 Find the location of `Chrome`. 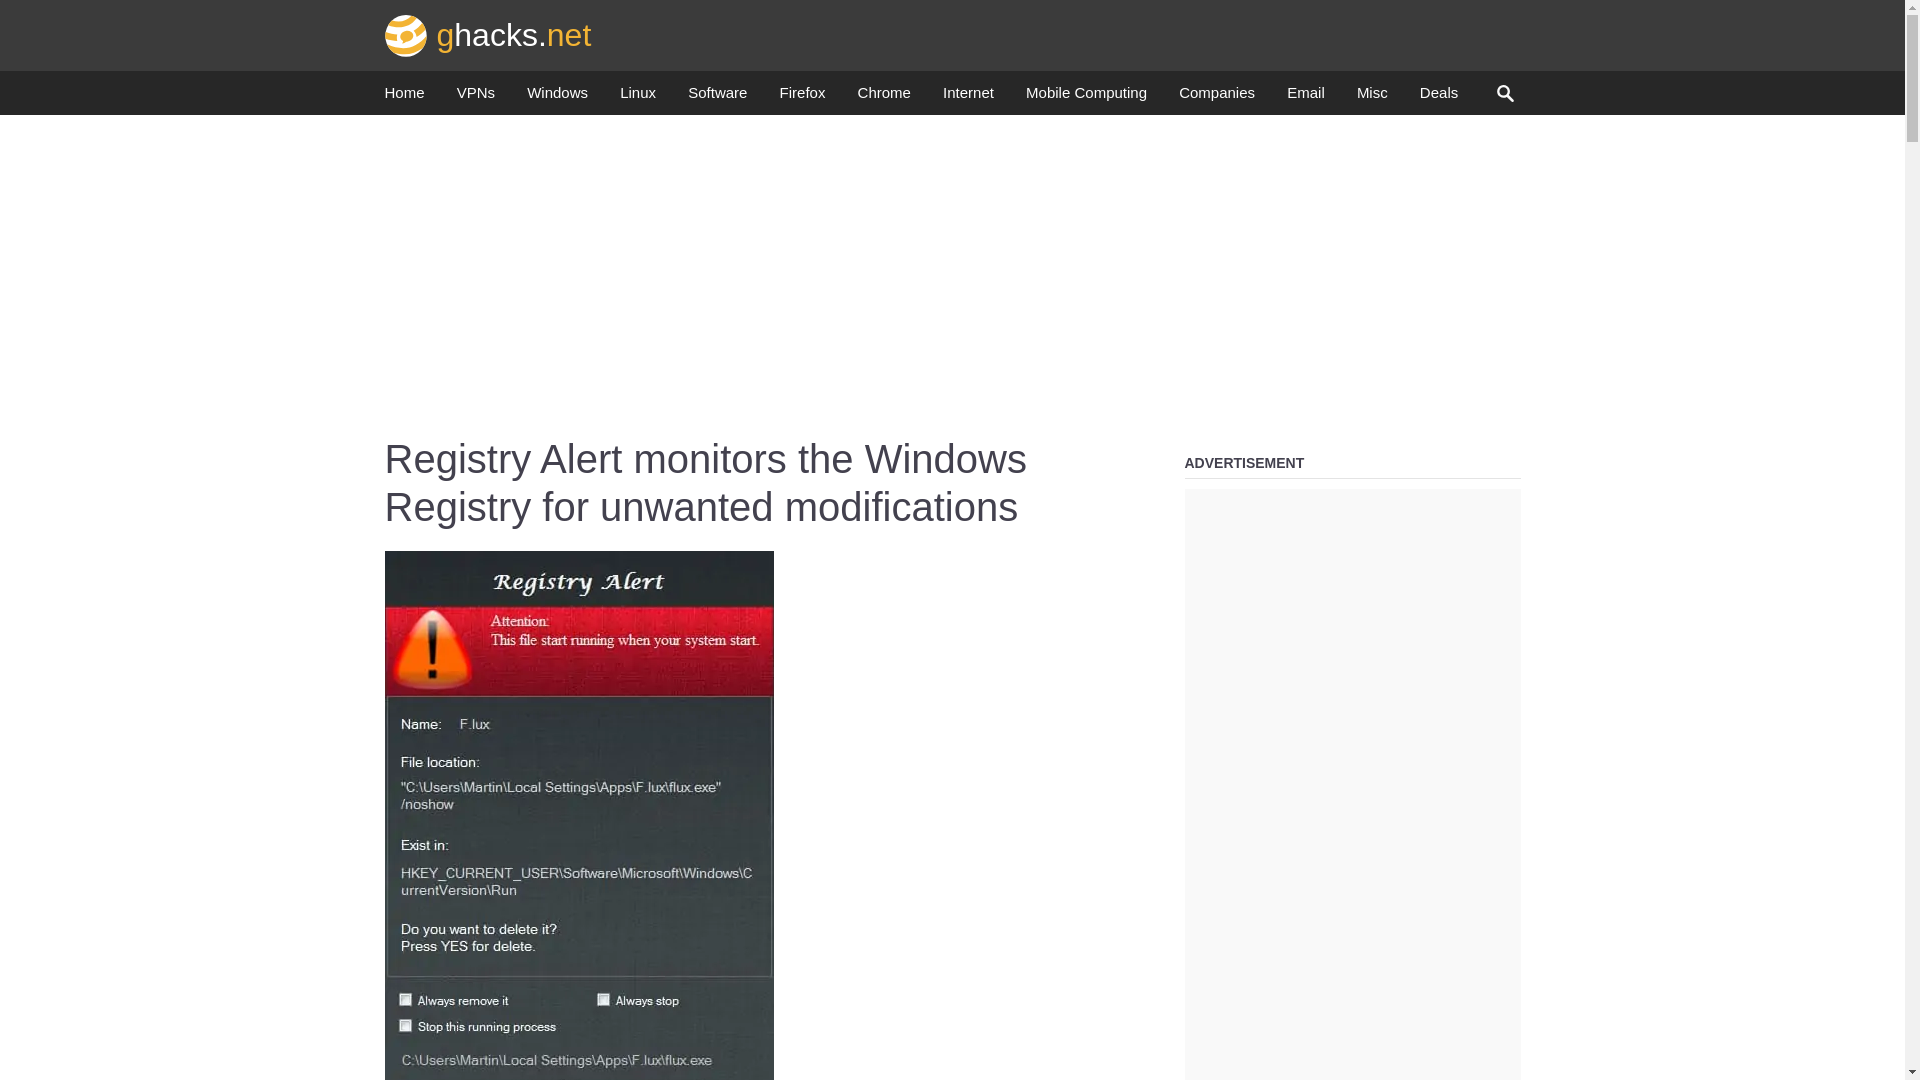

Chrome is located at coordinates (884, 98).